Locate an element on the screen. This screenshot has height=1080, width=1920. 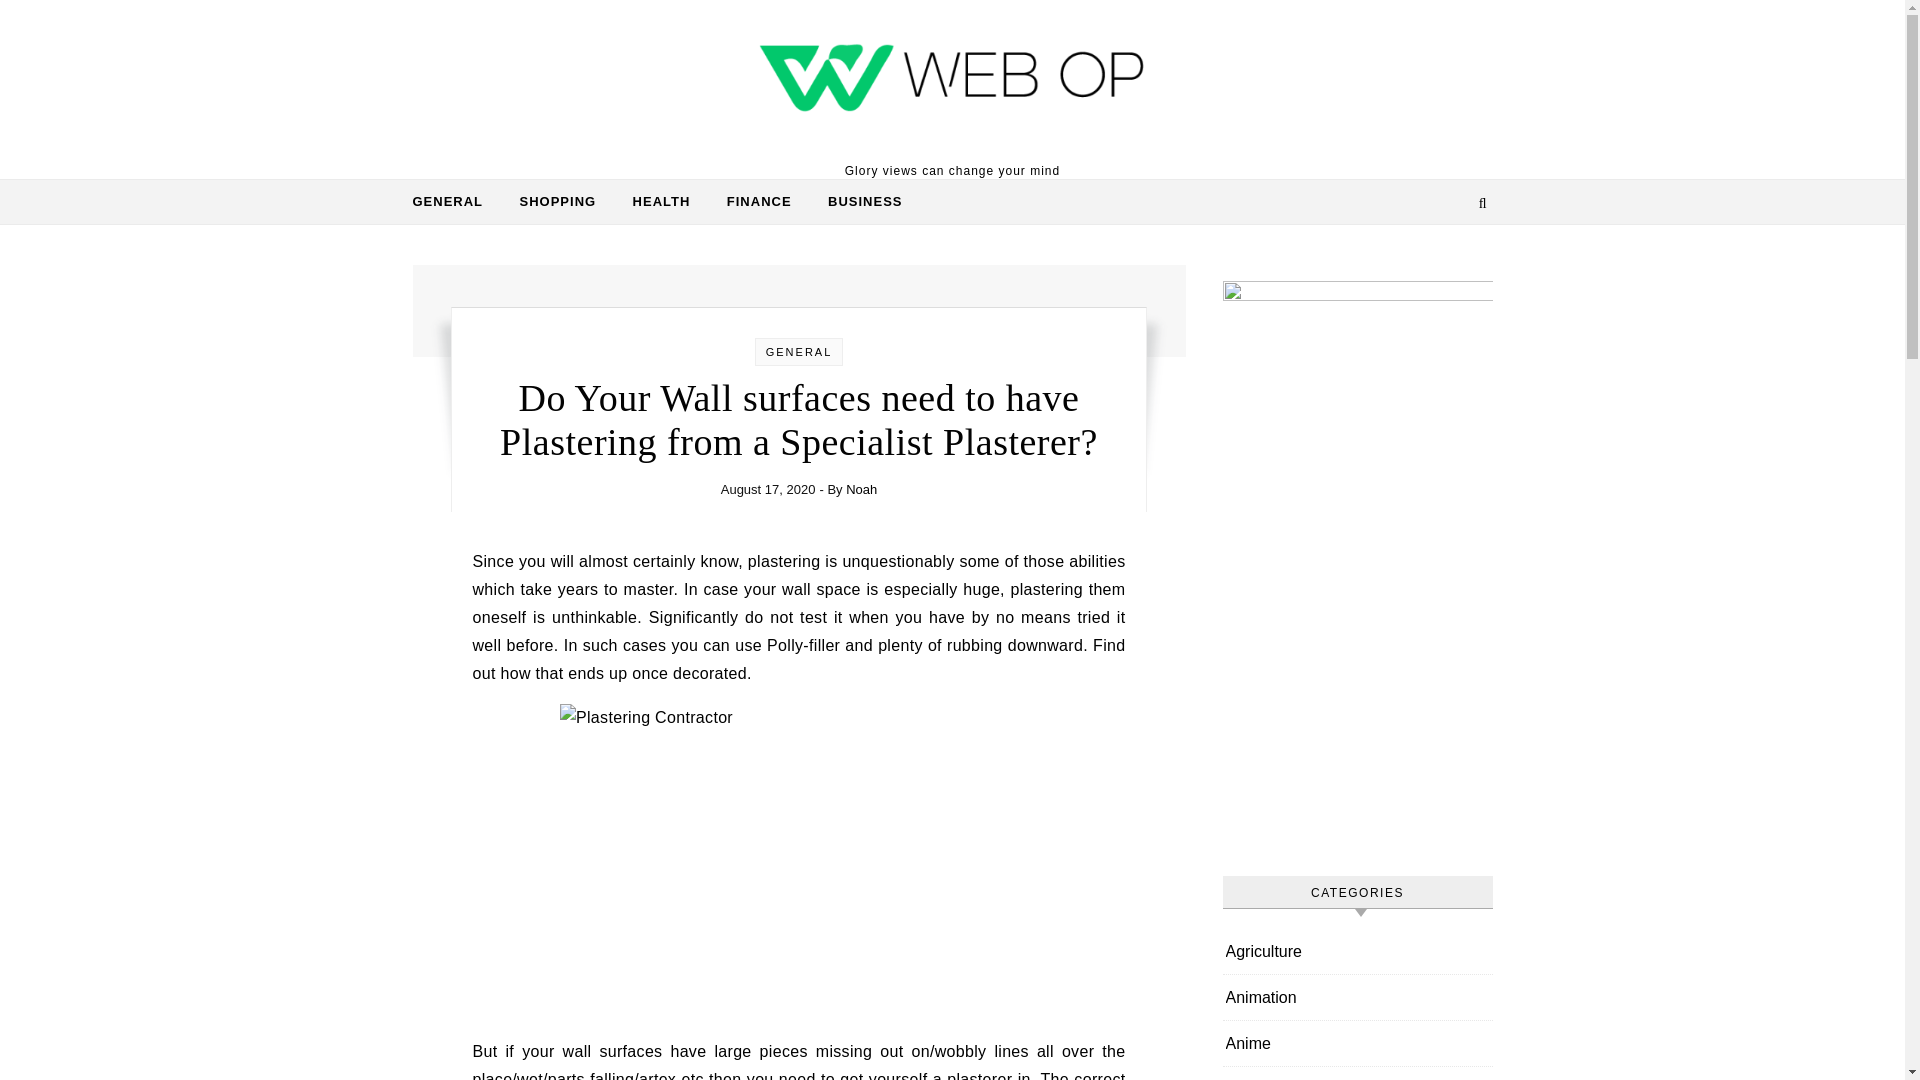
Web Op is located at coordinates (952, 80).